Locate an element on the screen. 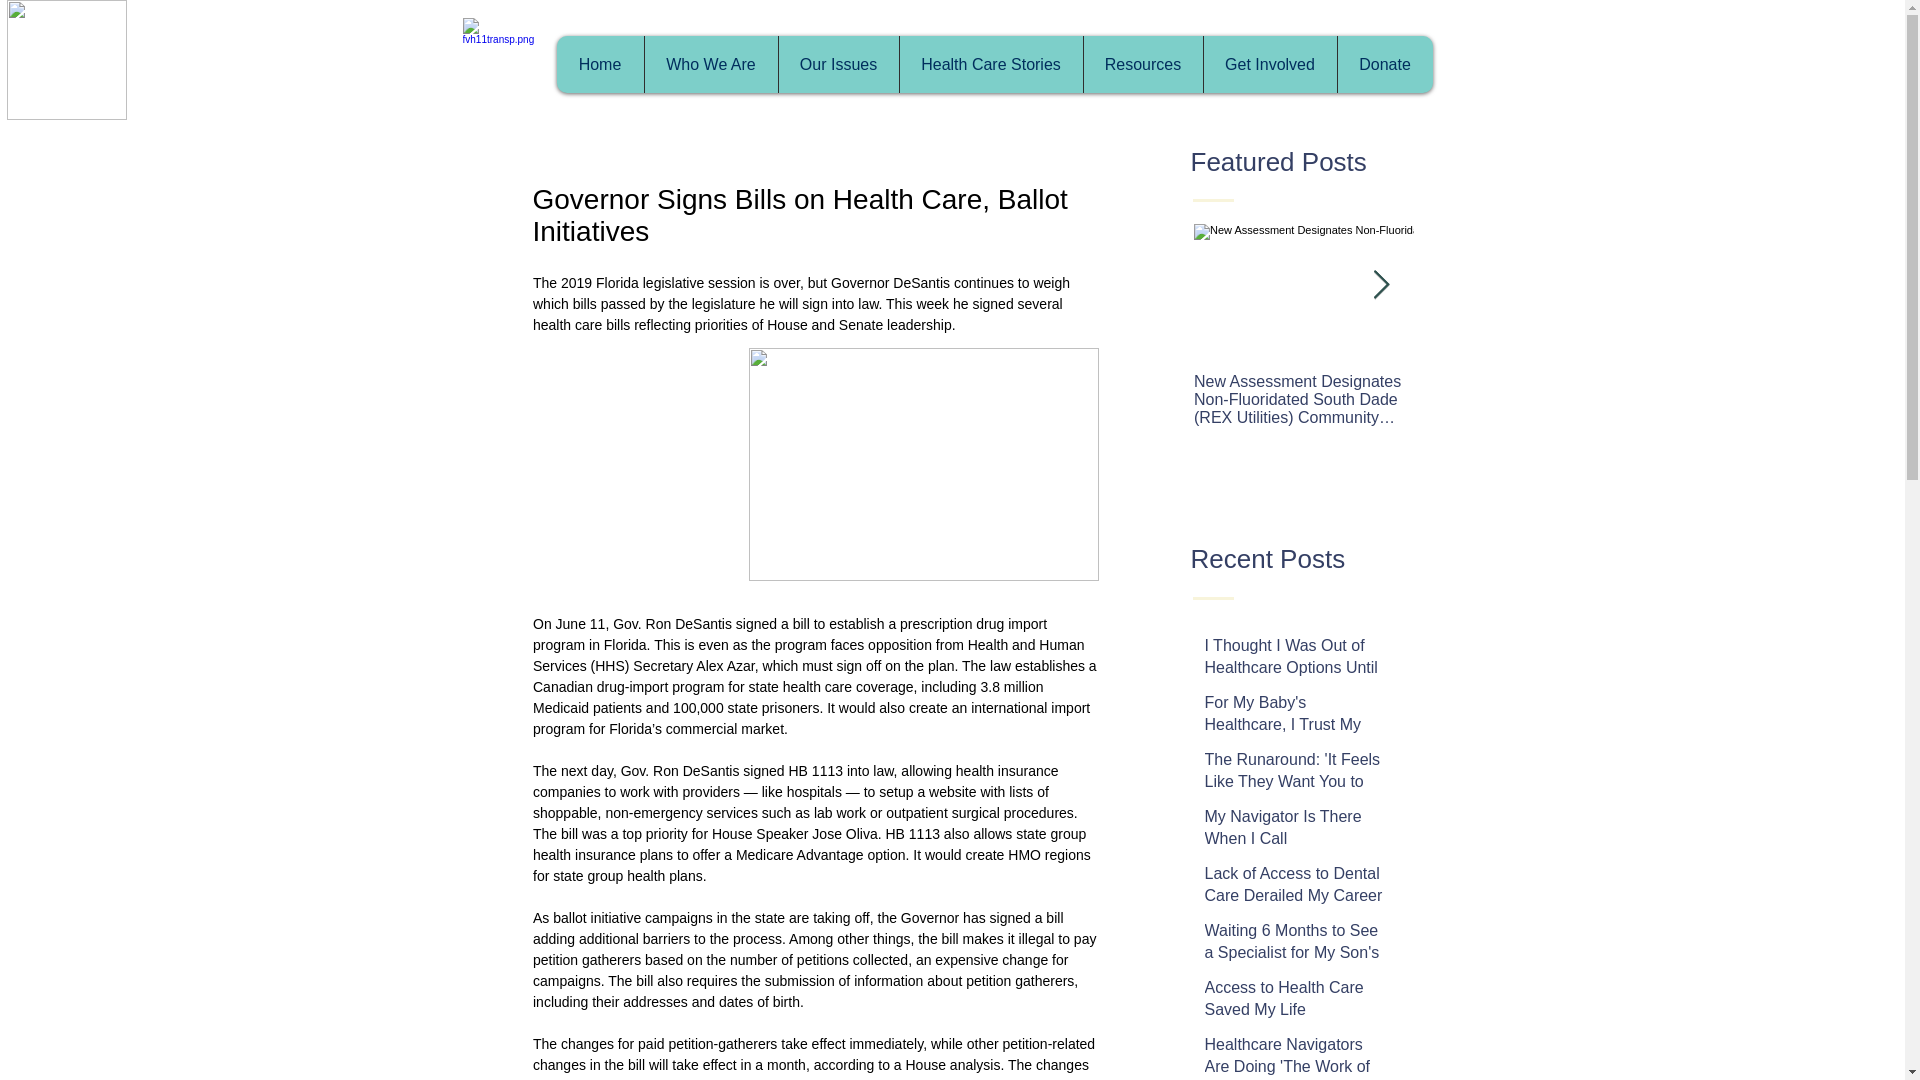 The image size is (1920, 1080). The Runaround: 'It Feels Like They Want You to Give Up.' is located at coordinates (1294, 786).